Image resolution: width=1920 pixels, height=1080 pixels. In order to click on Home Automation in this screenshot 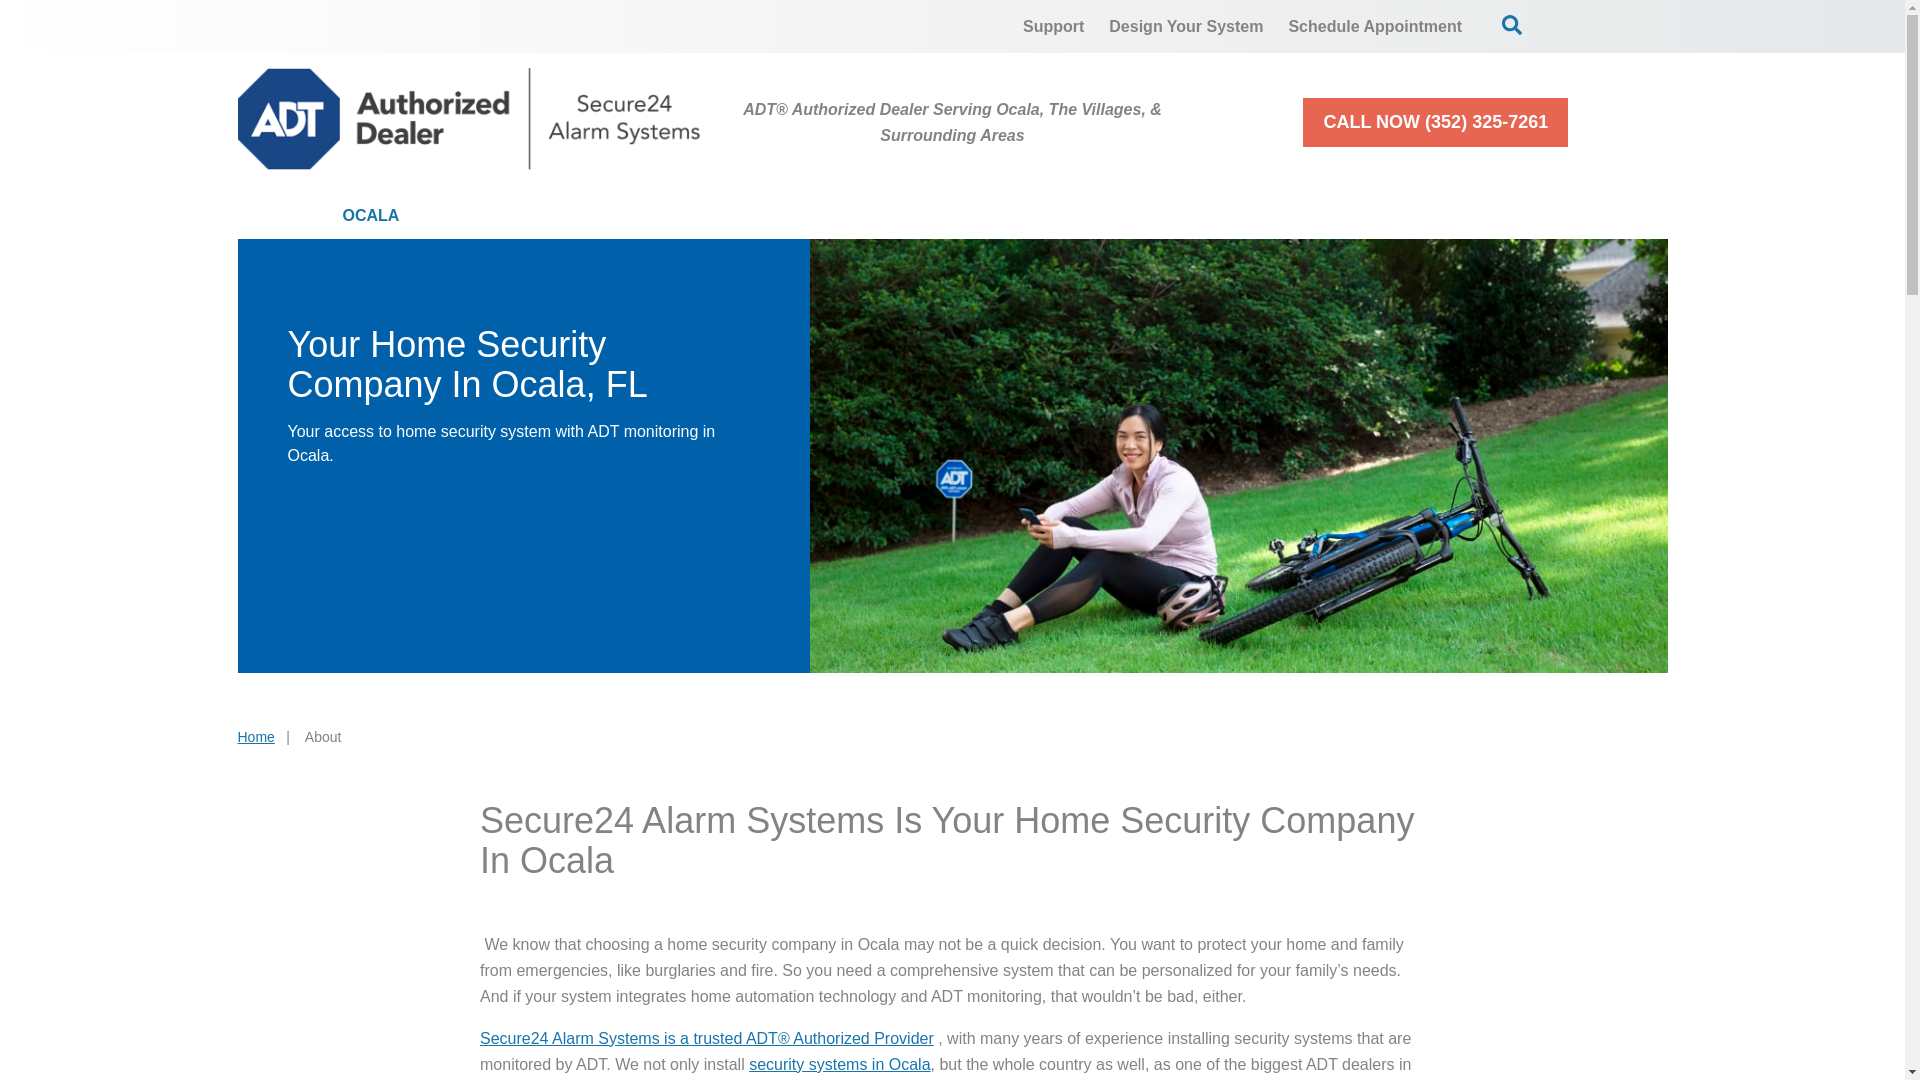, I will do `click(980, 216)`.